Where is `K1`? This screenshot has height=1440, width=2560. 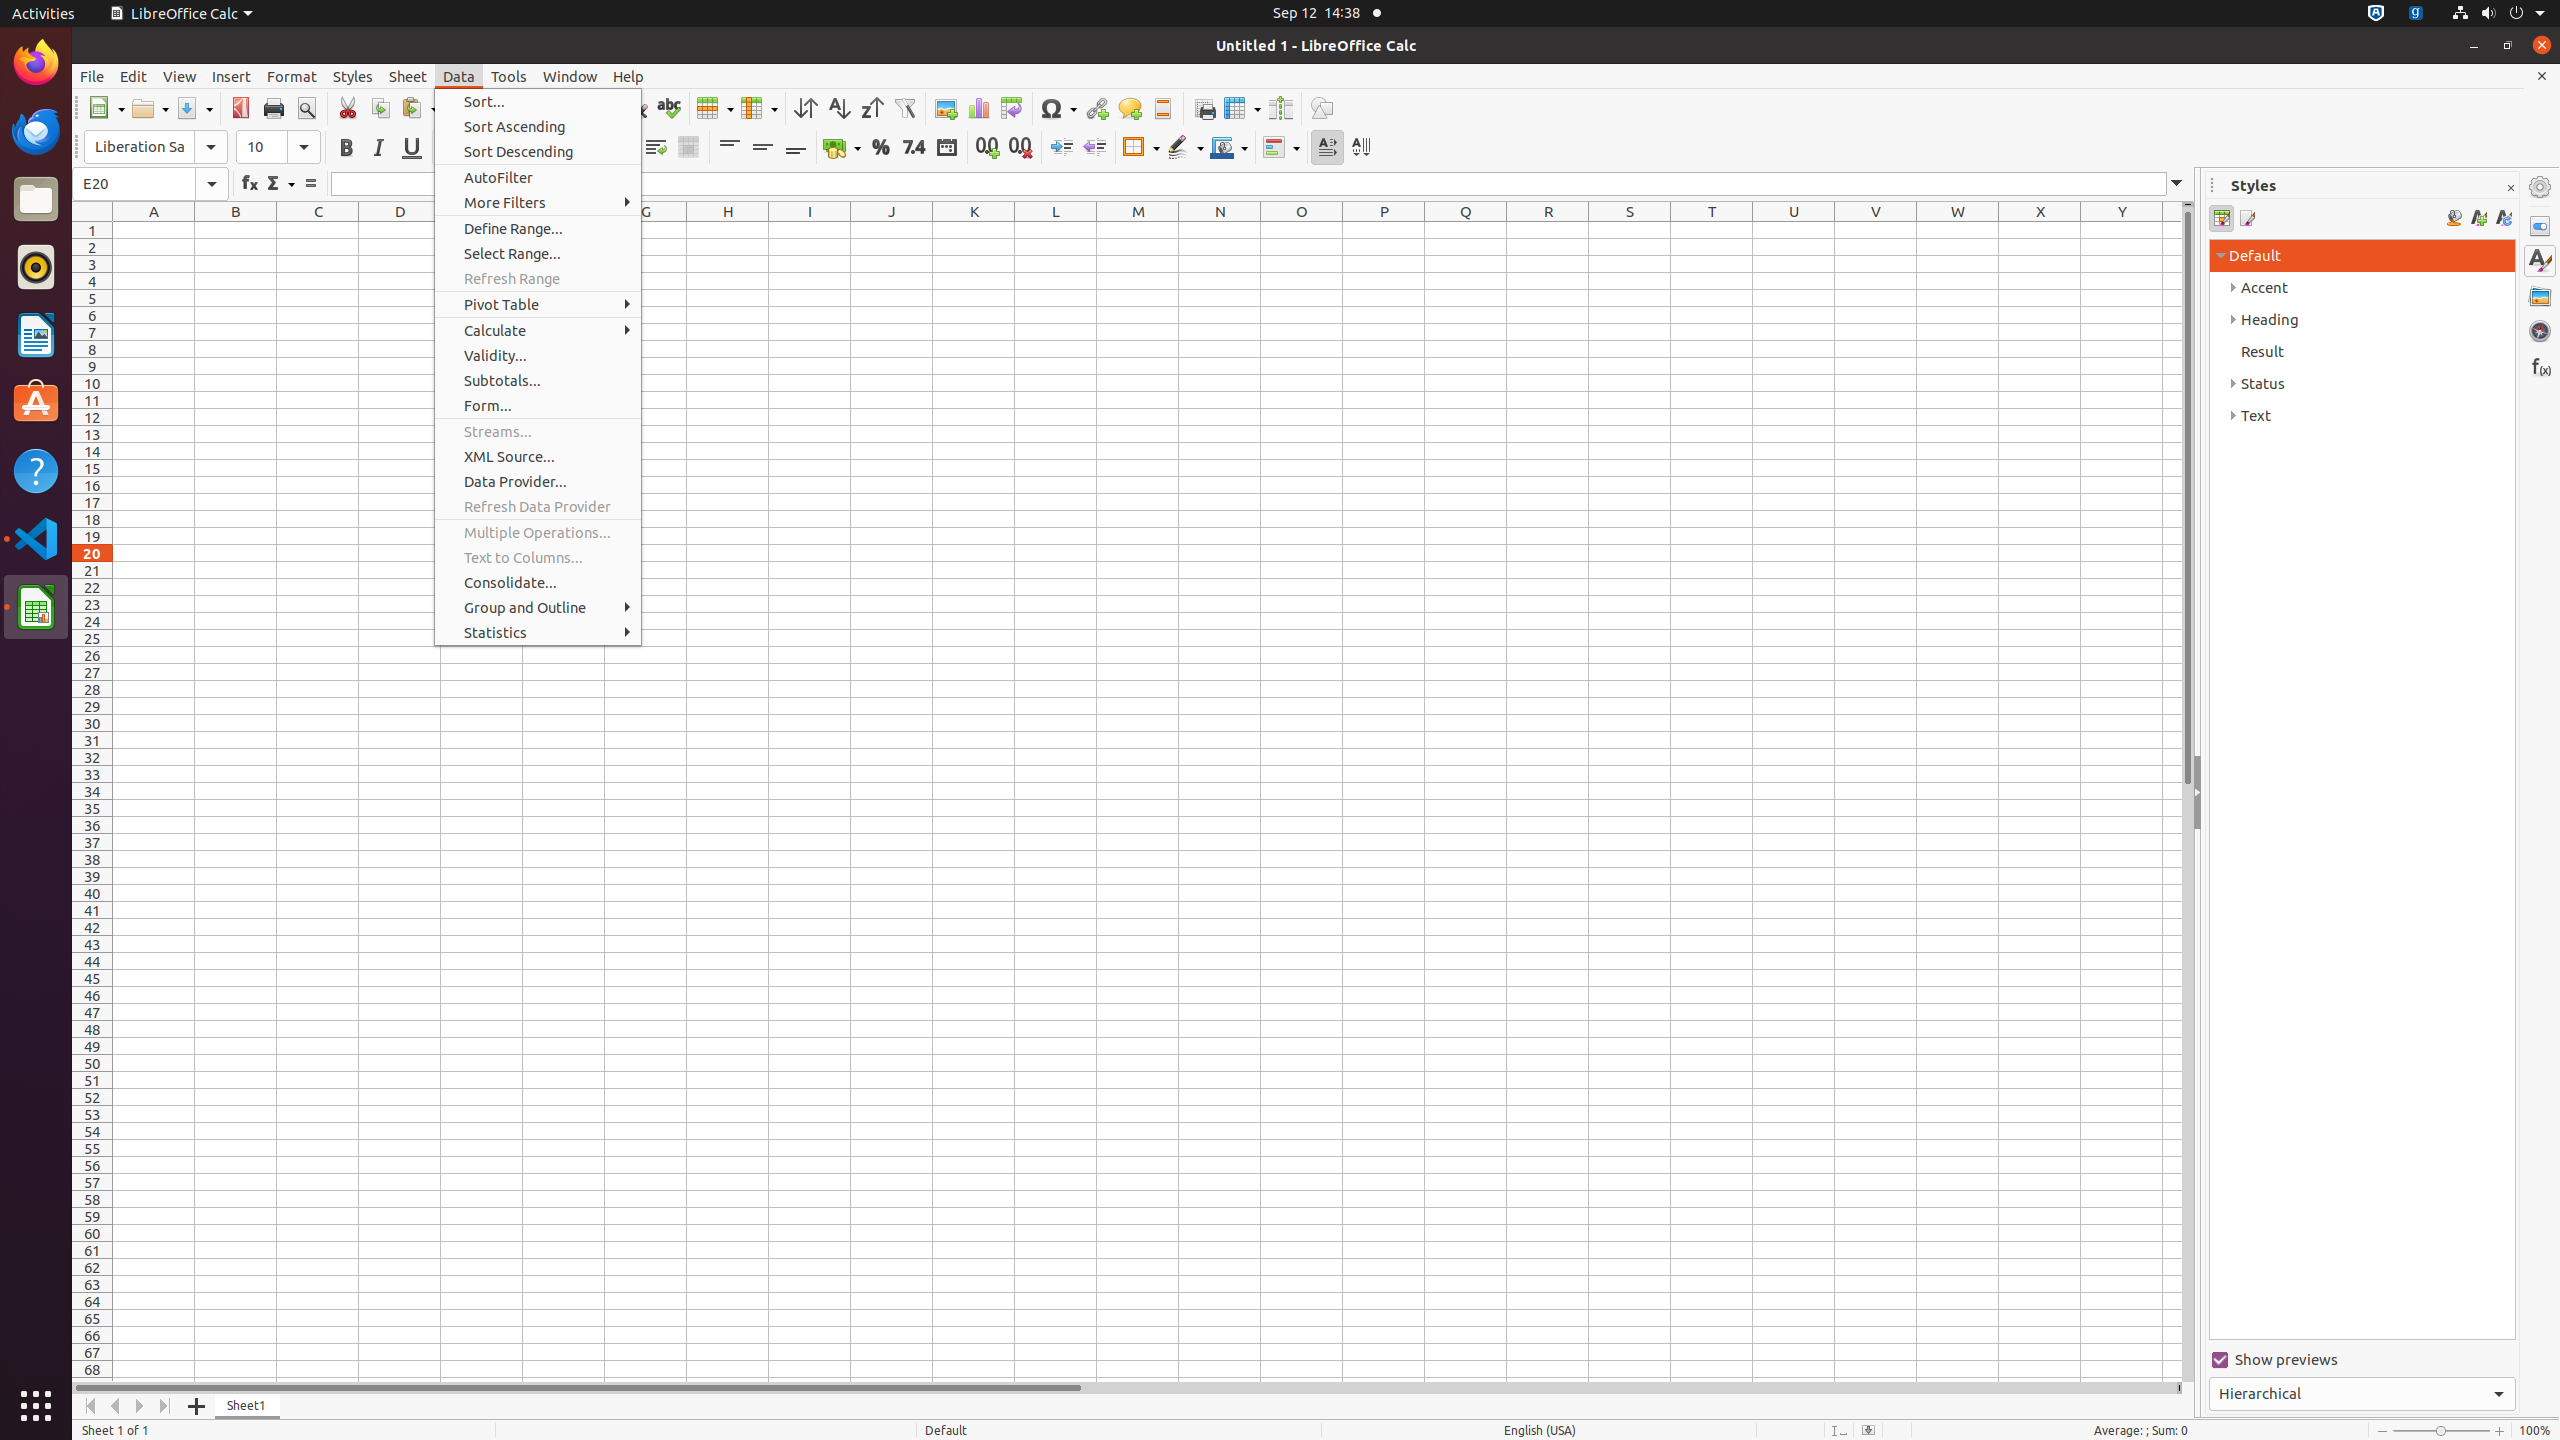
K1 is located at coordinates (974, 230).